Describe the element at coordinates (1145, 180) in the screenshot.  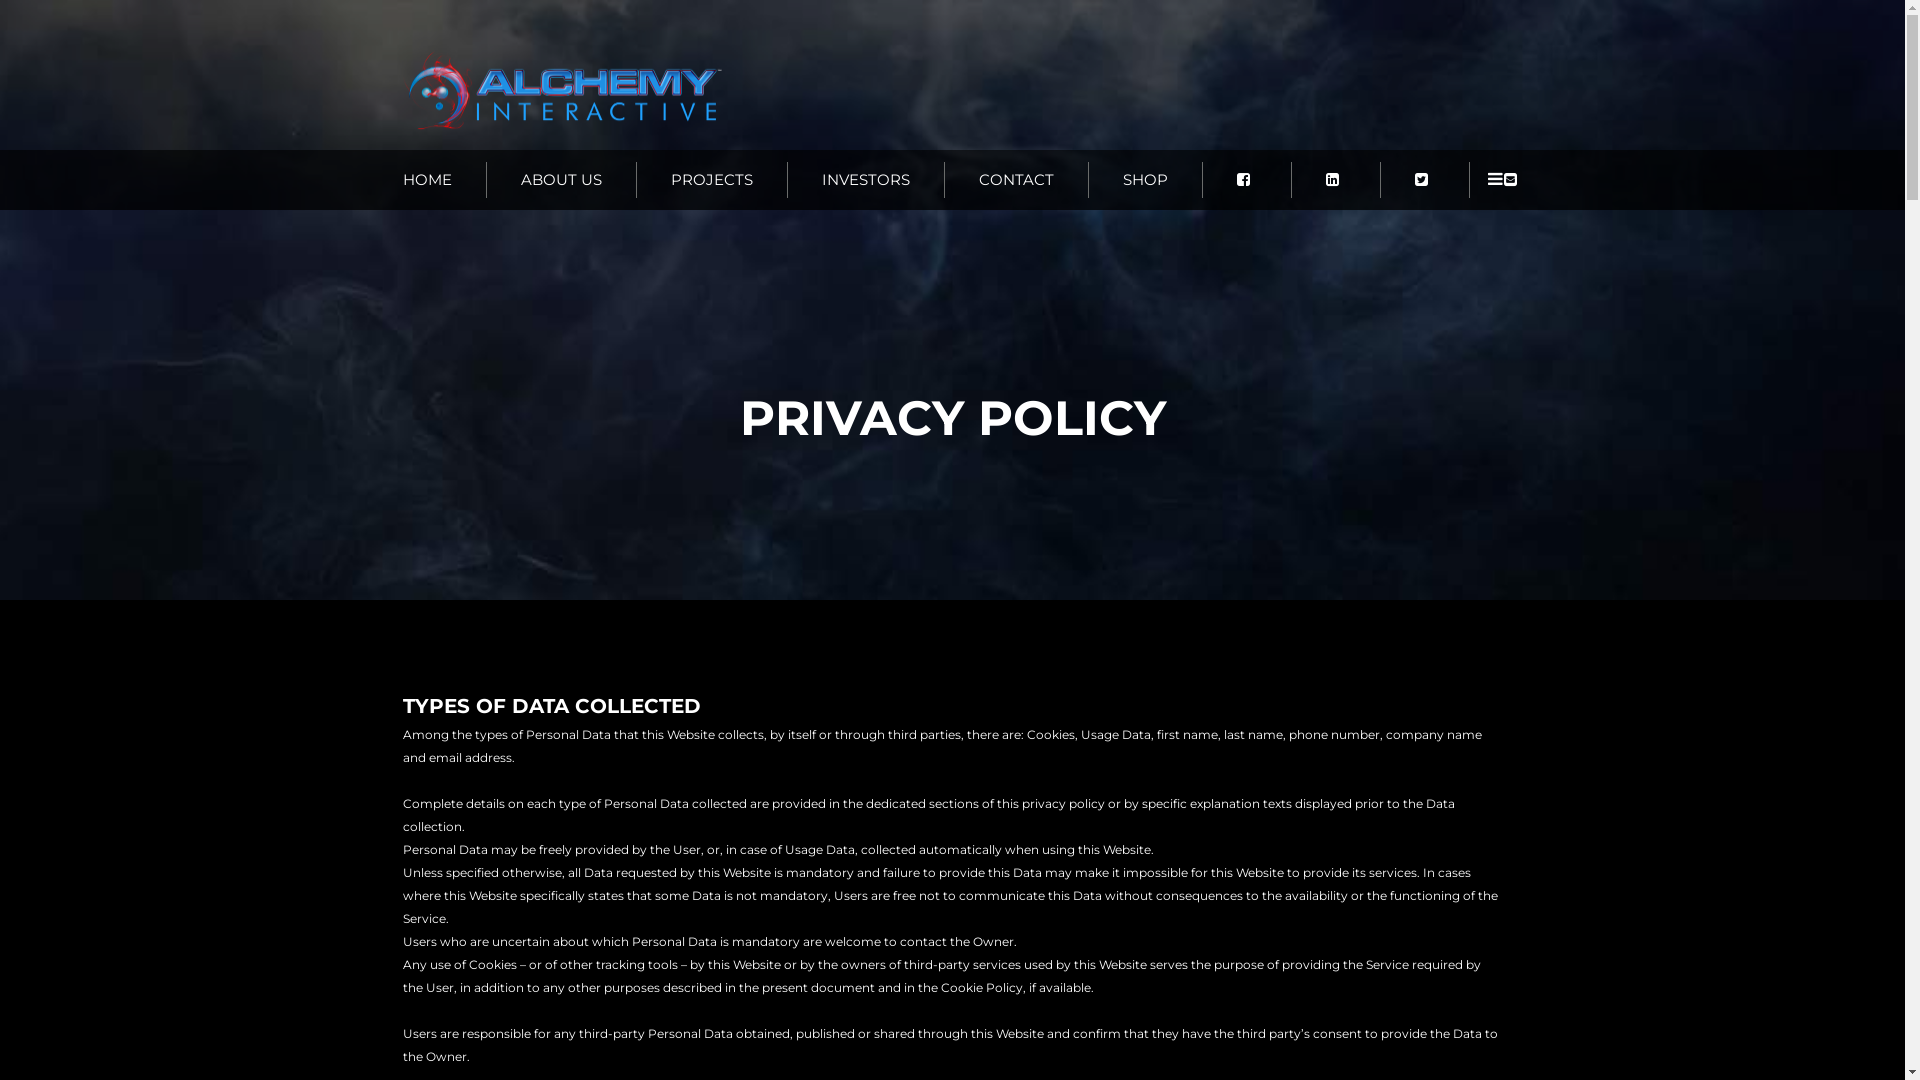
I see `SHOP` at that location.